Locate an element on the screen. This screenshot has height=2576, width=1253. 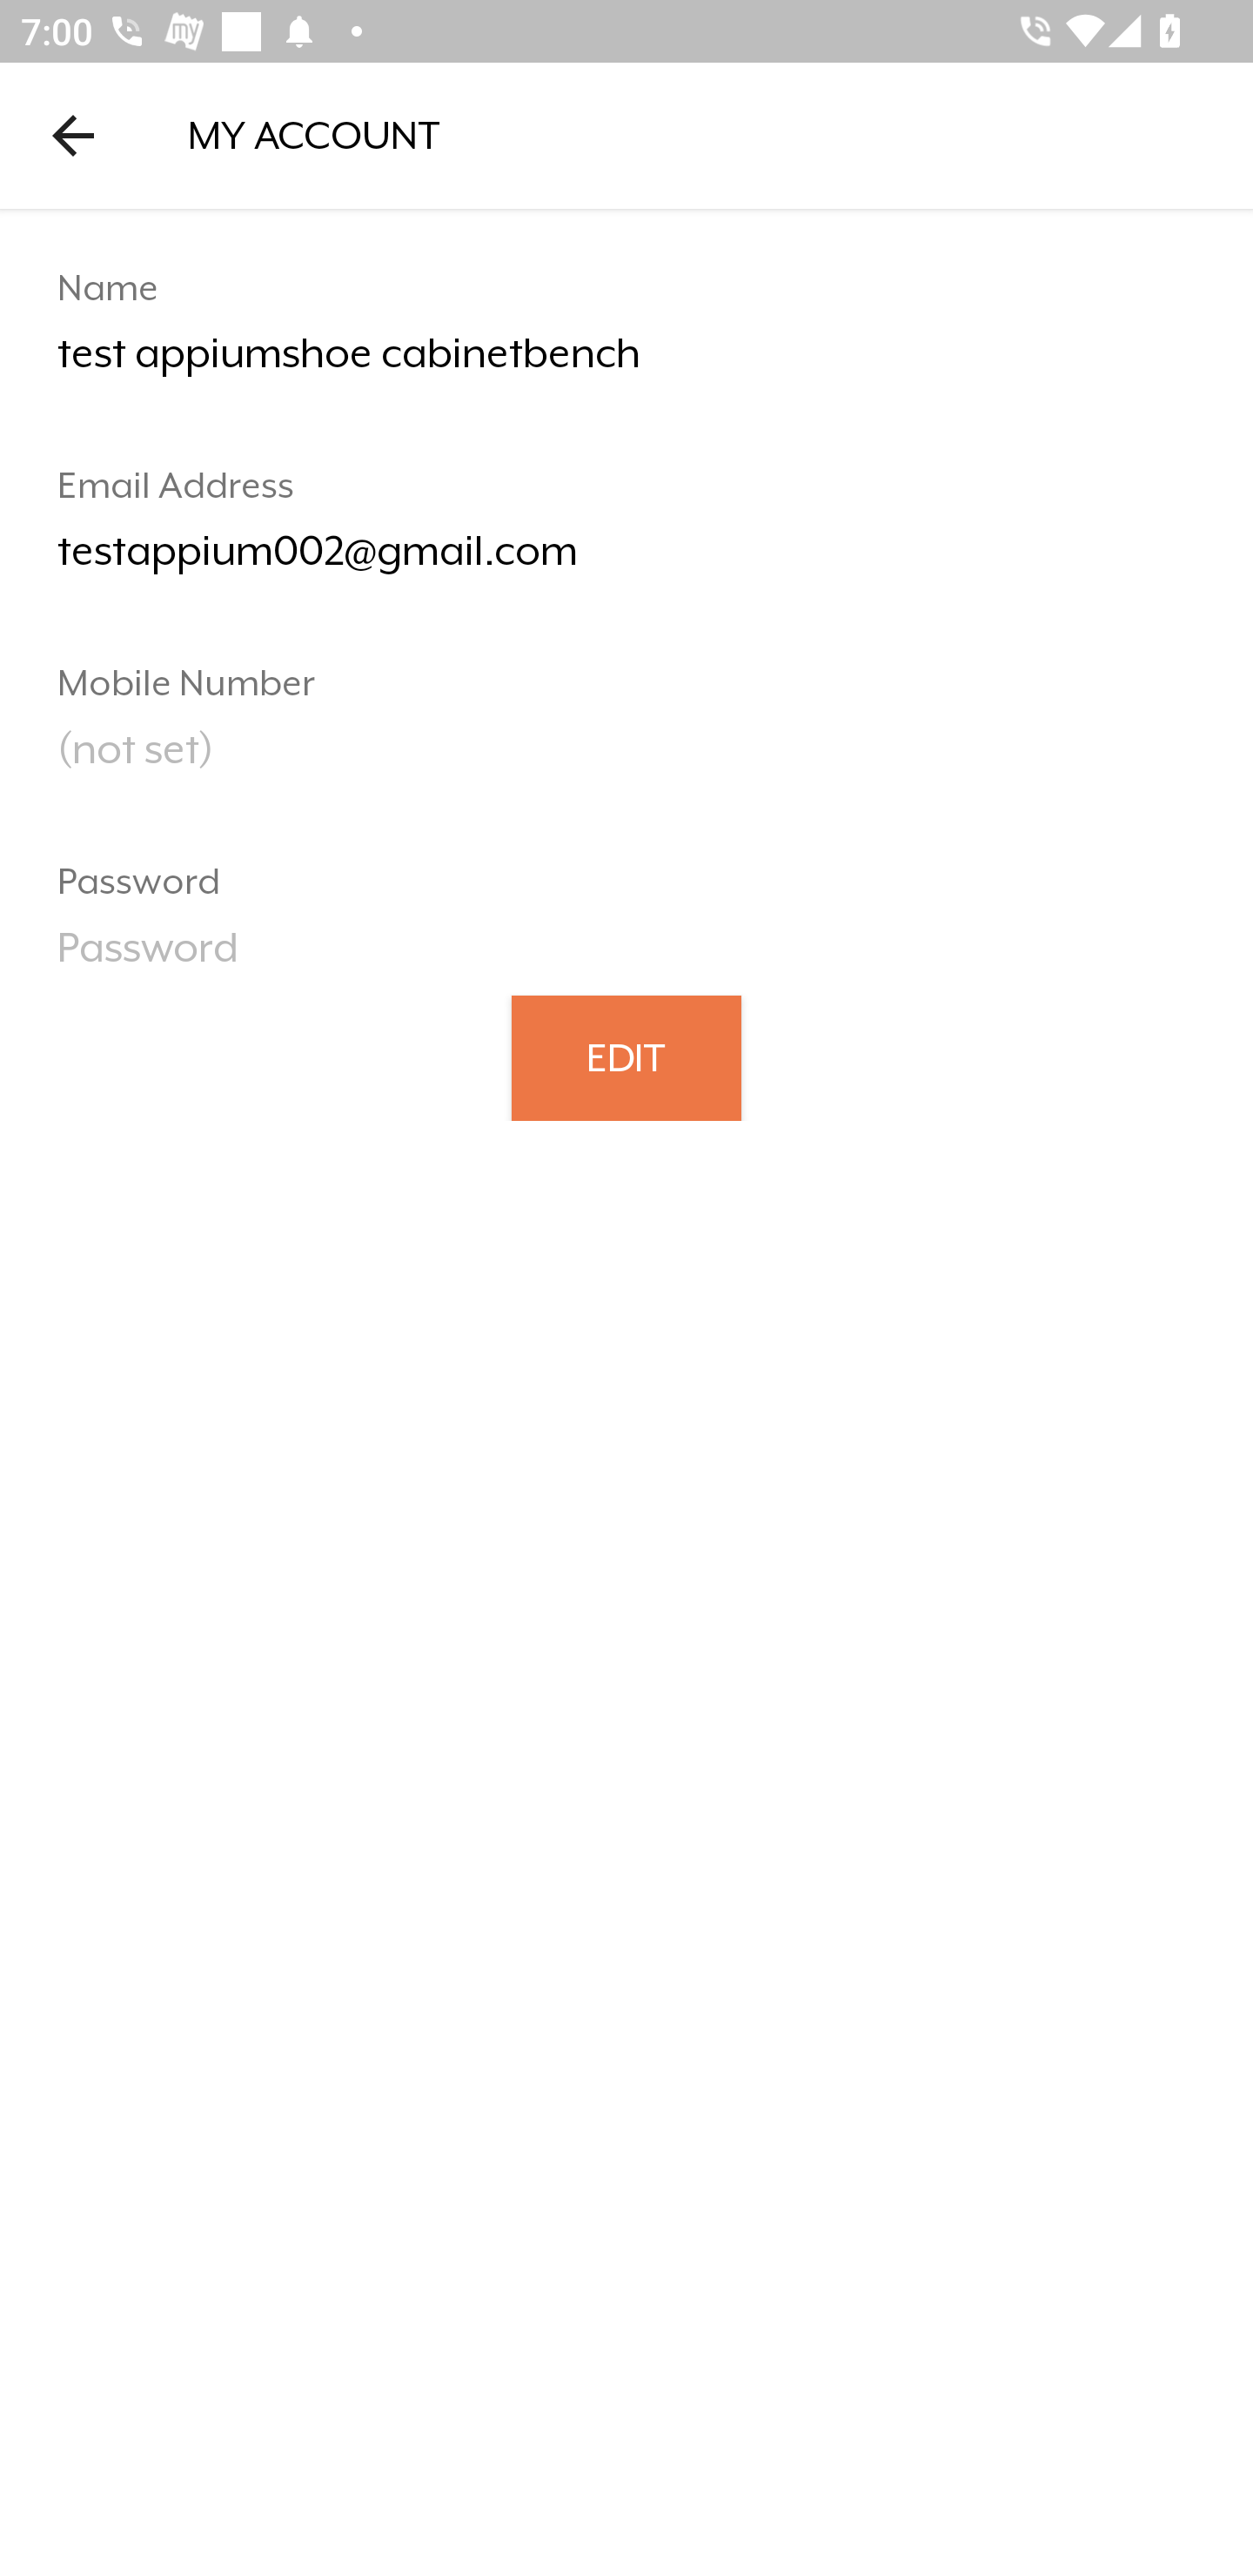
EDIT is located at coordinates (626, 1057).